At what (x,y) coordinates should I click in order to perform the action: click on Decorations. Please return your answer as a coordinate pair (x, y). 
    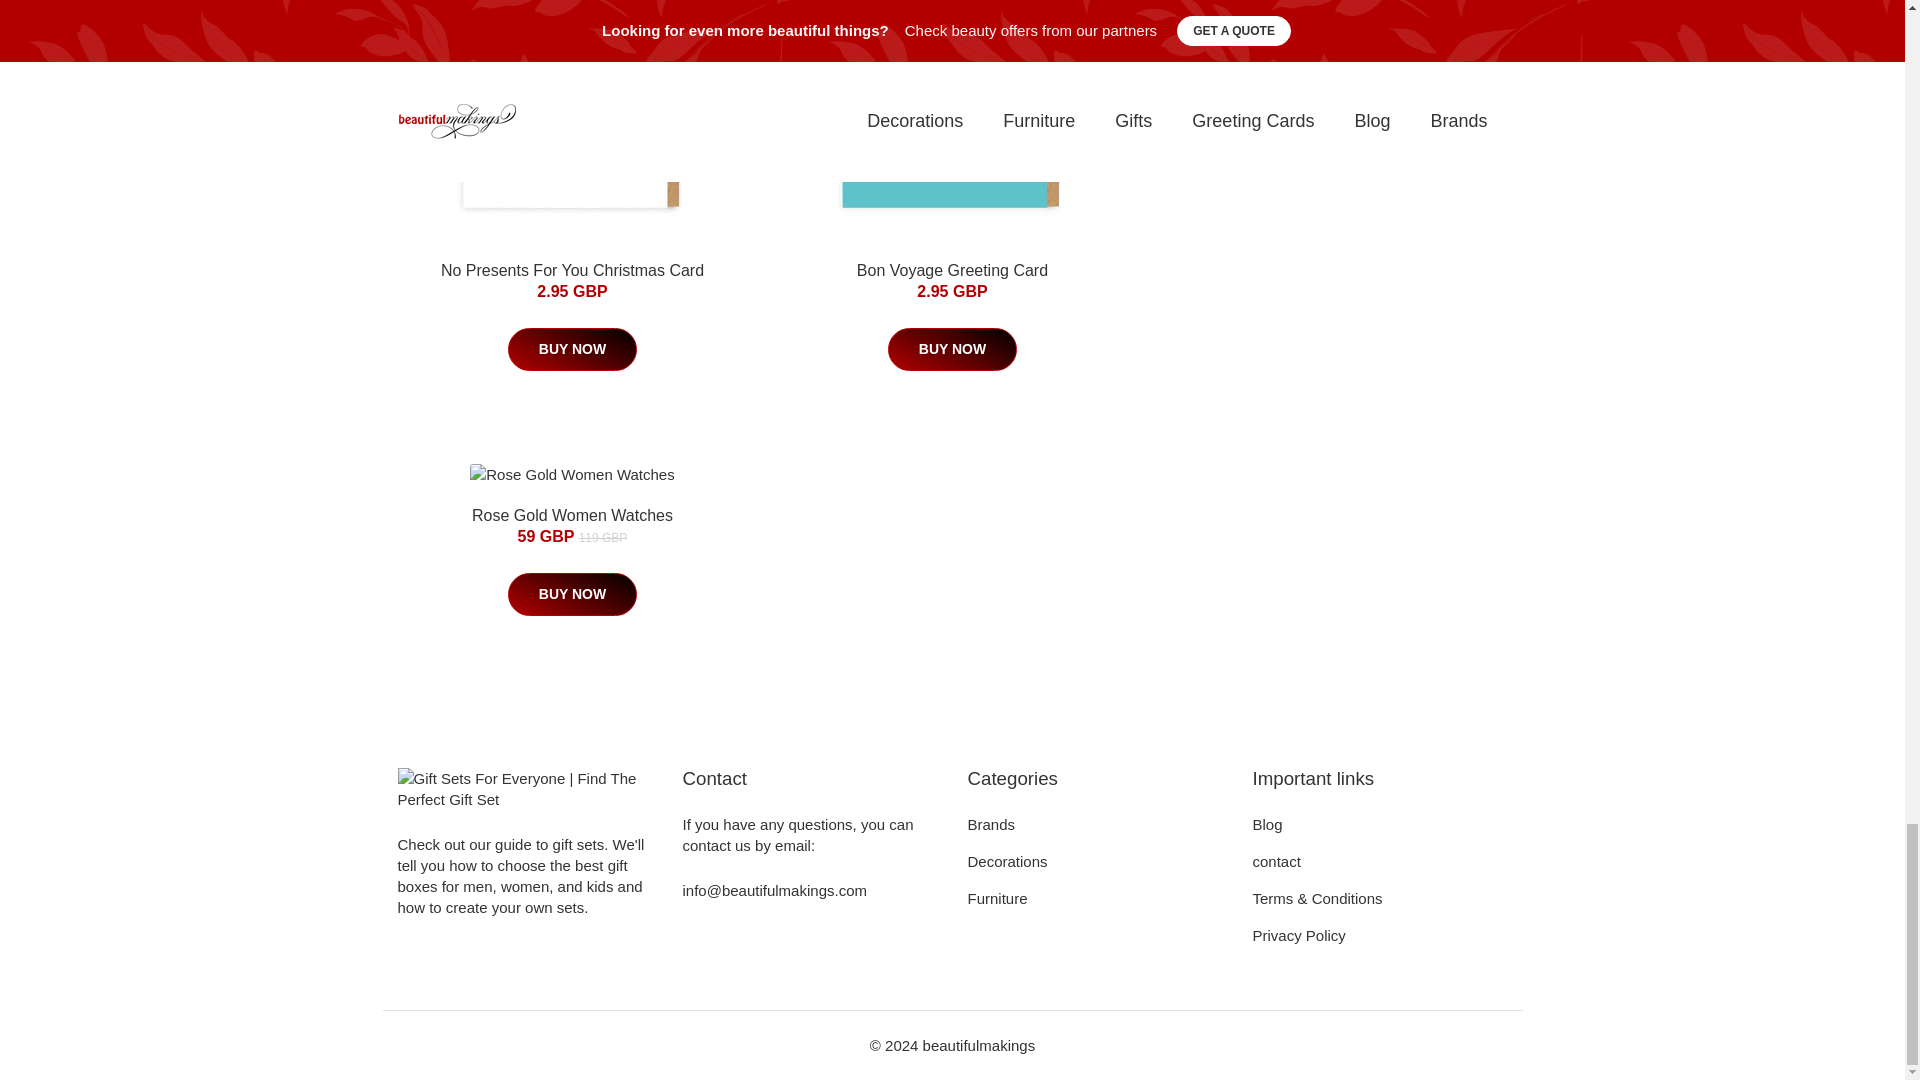
    Looking at the image, I should click on (1008, 862).